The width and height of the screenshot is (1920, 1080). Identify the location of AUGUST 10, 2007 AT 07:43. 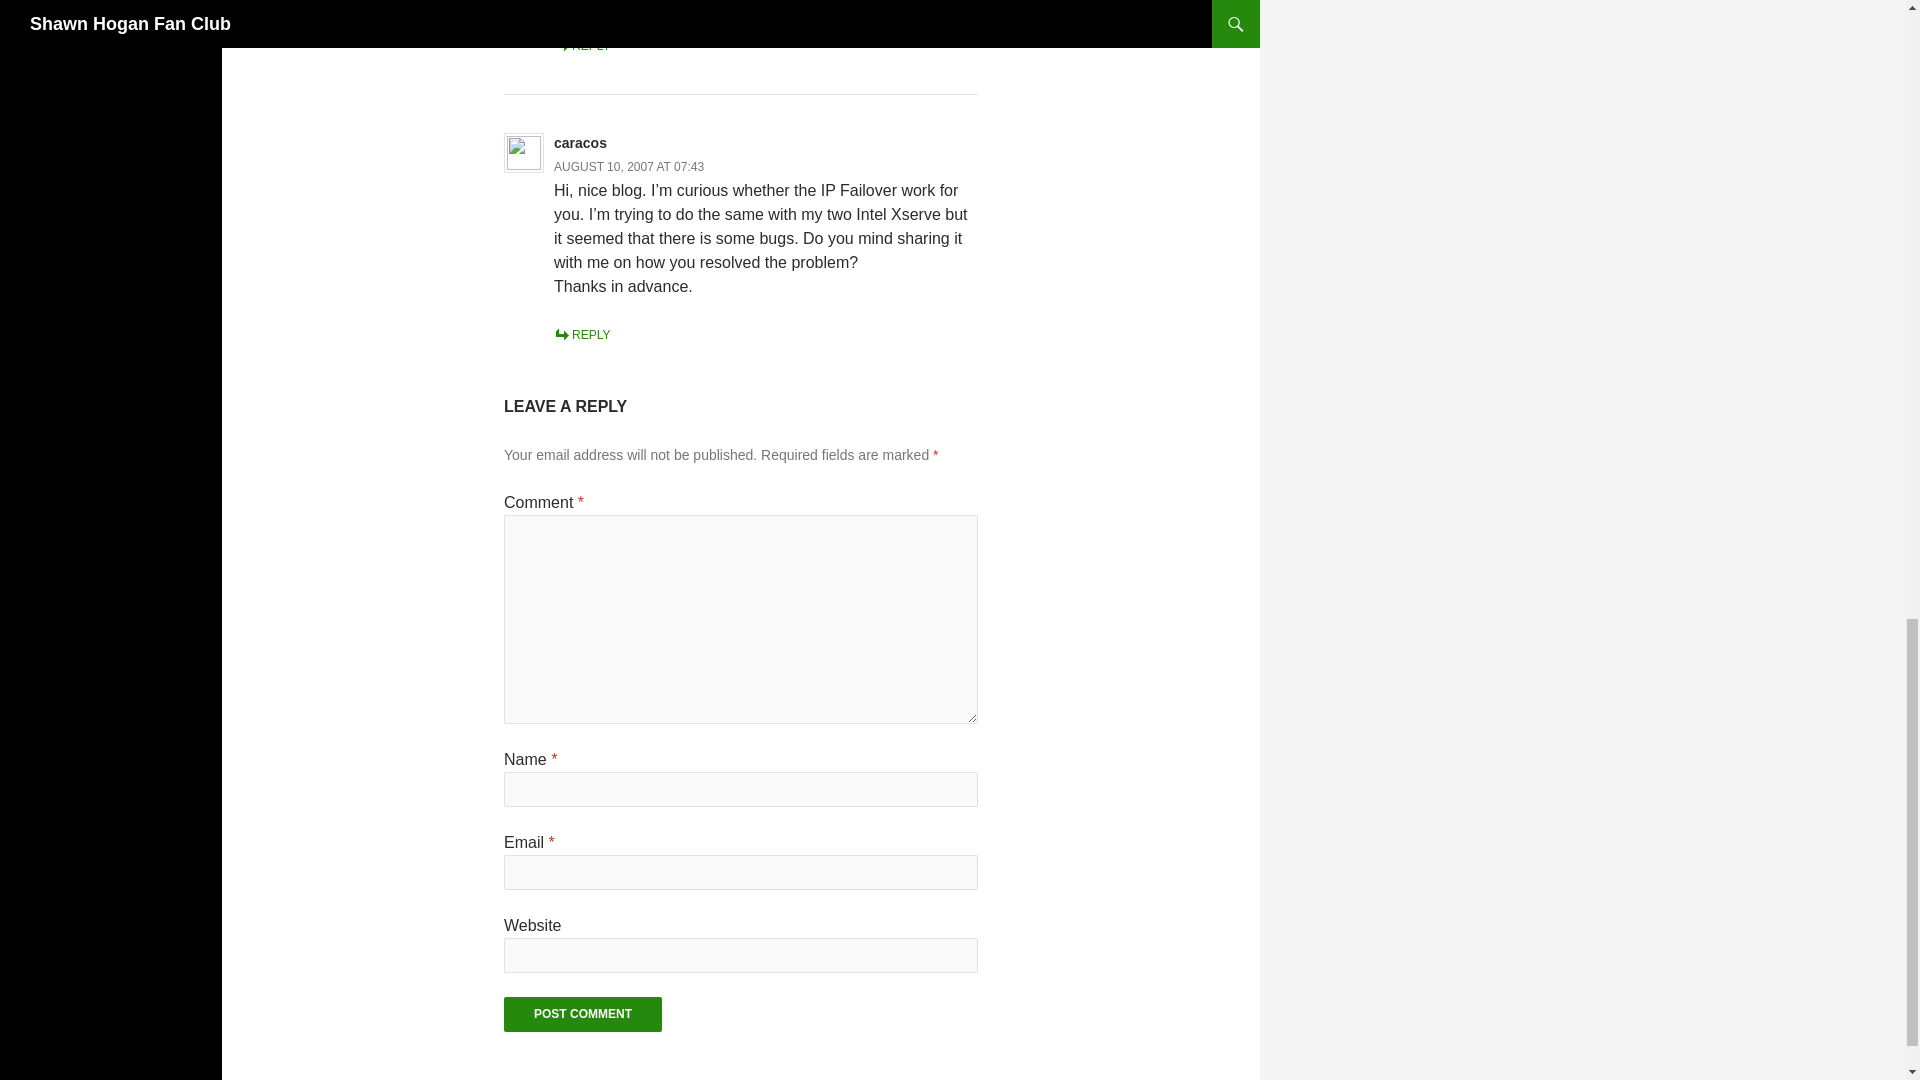
(629, 166).